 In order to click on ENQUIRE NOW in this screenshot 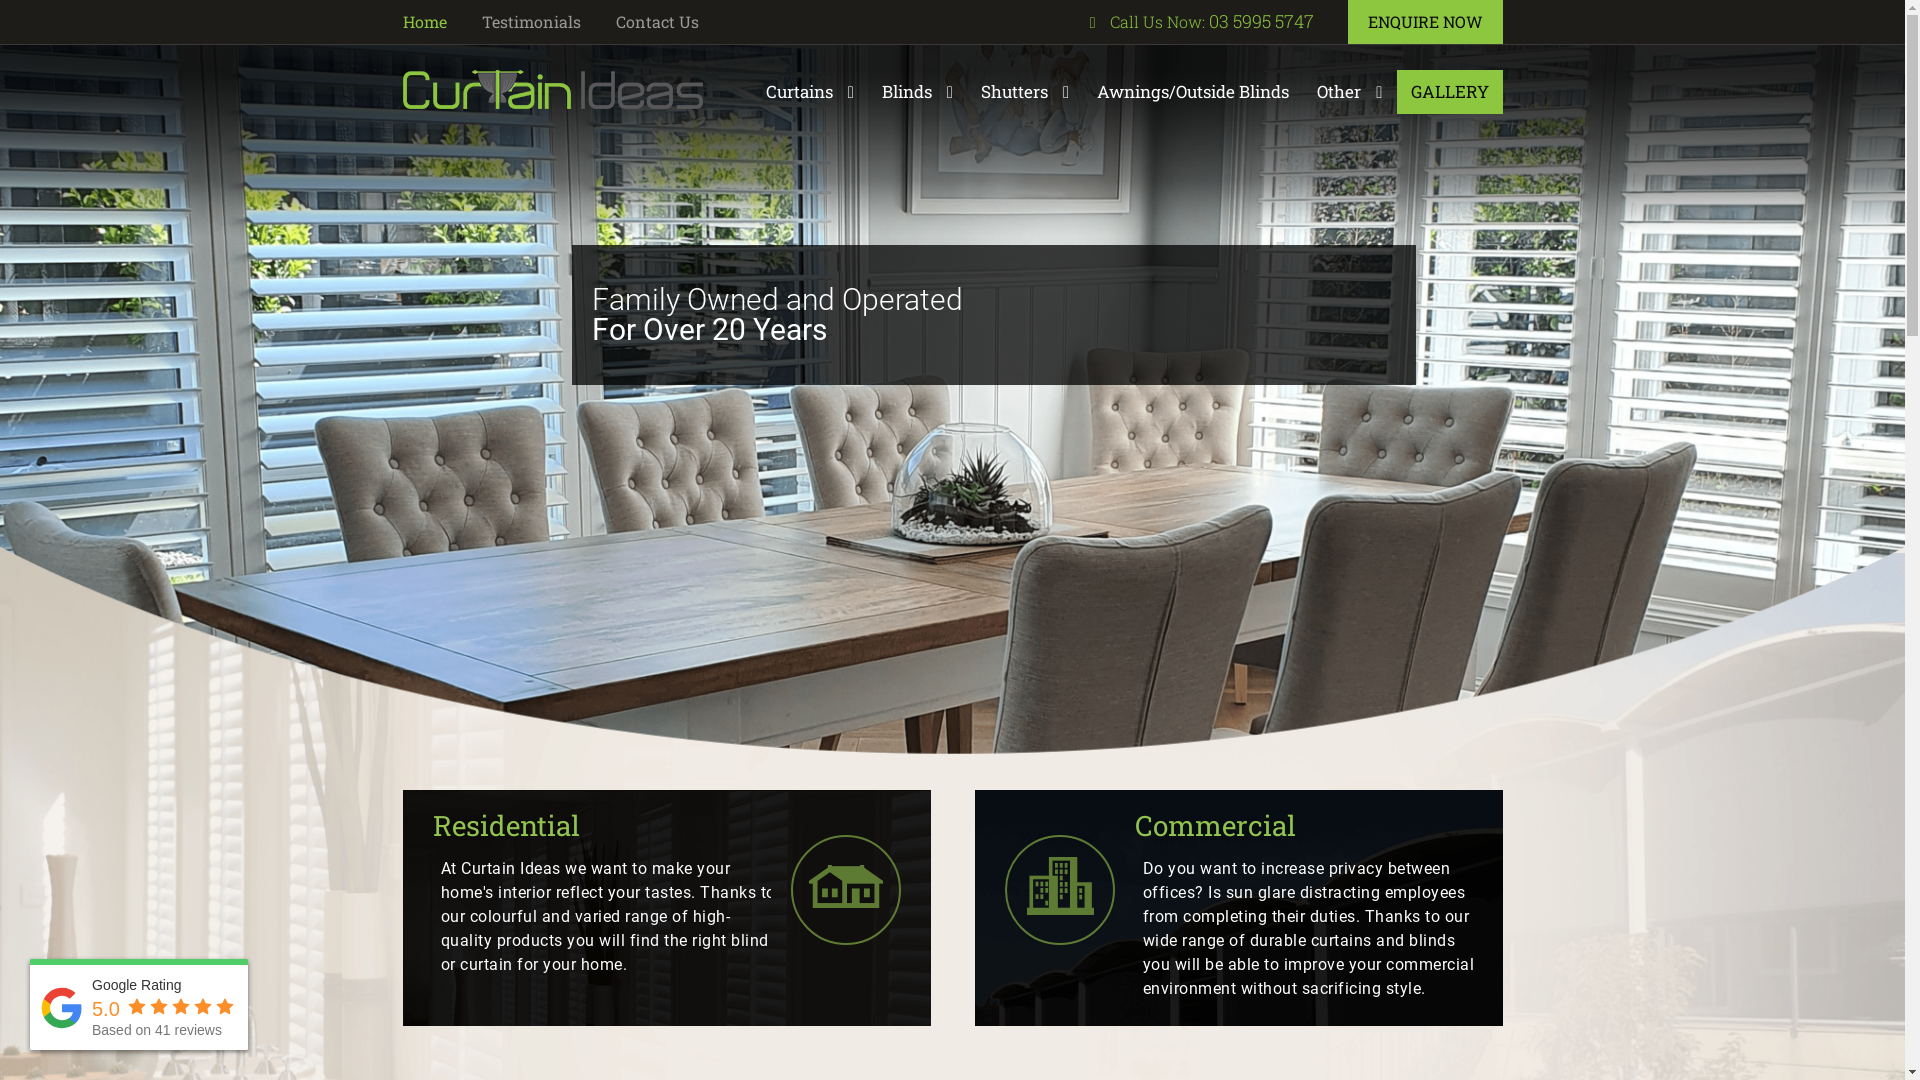, I will do `click(1426, 22)`.